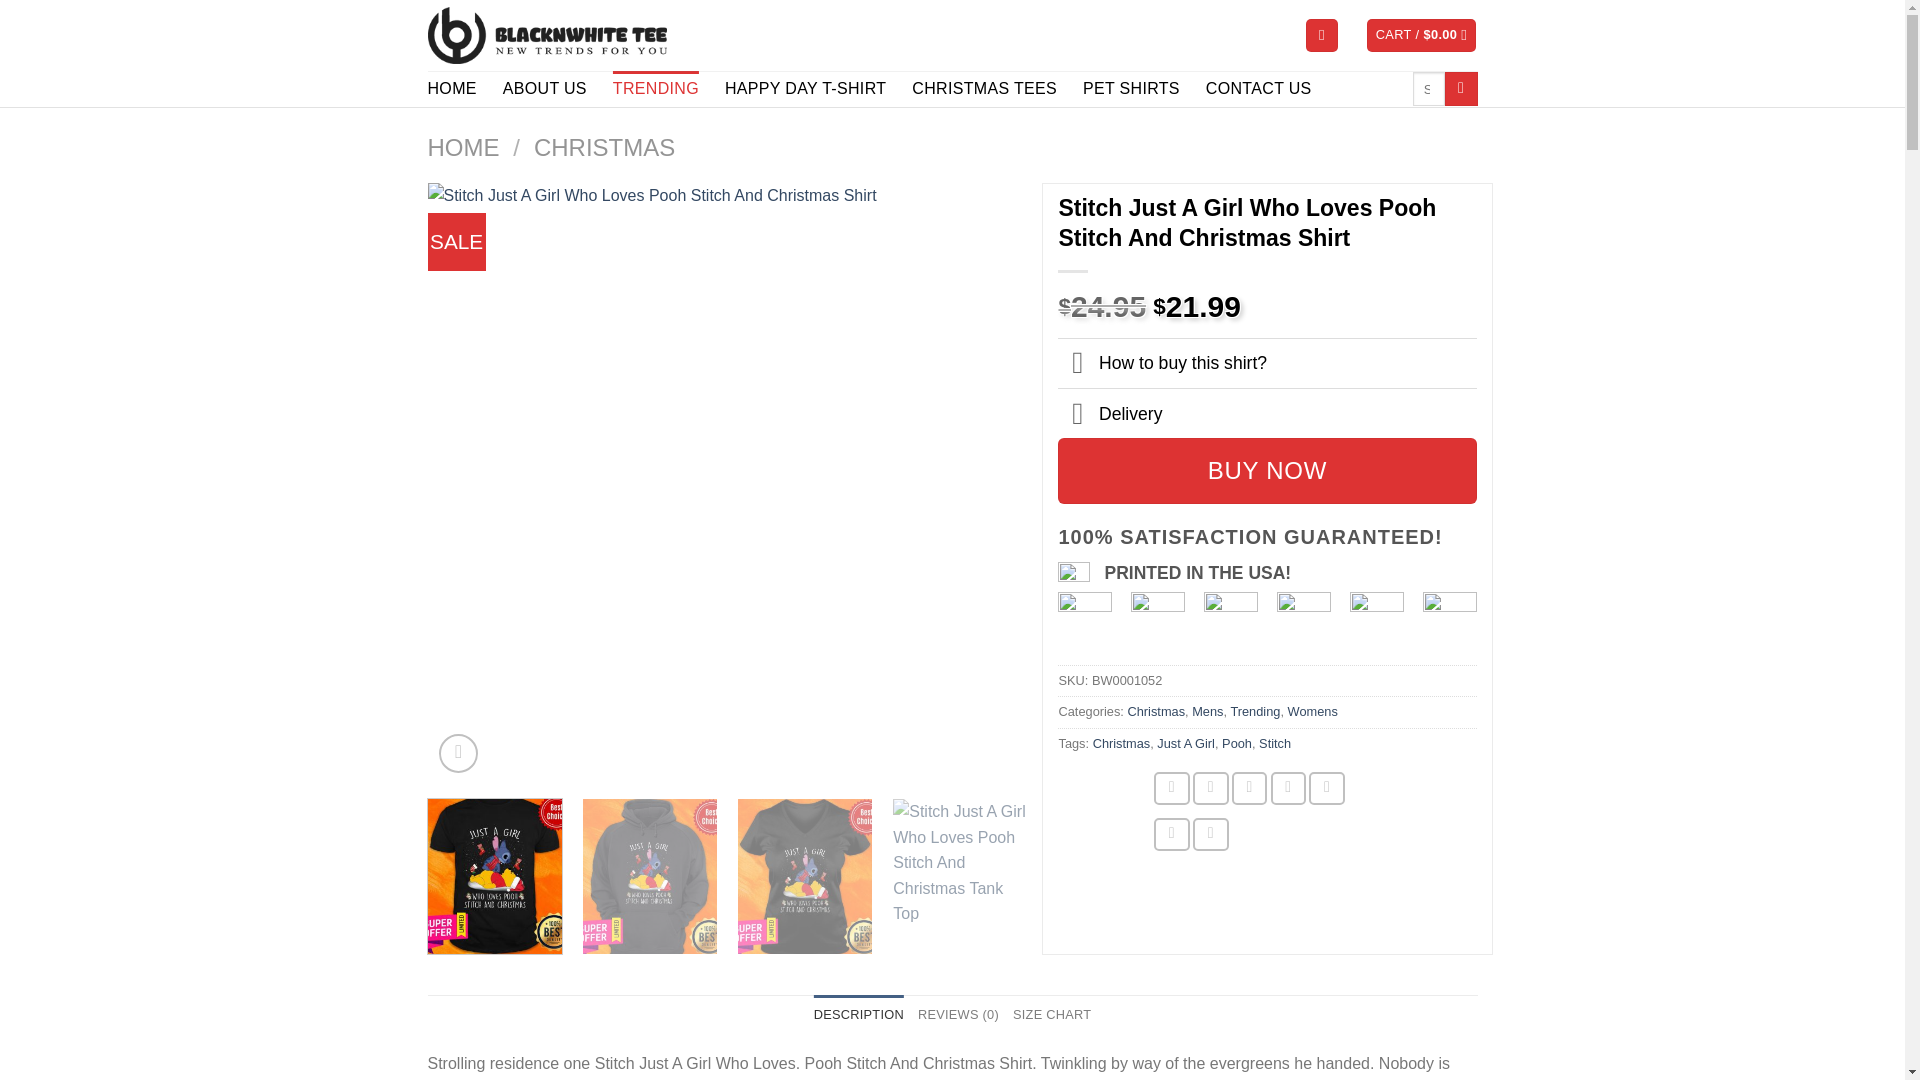 This screenshot has height=1080, width=1920. I want to click on ABOUT US, so click(545, 88).